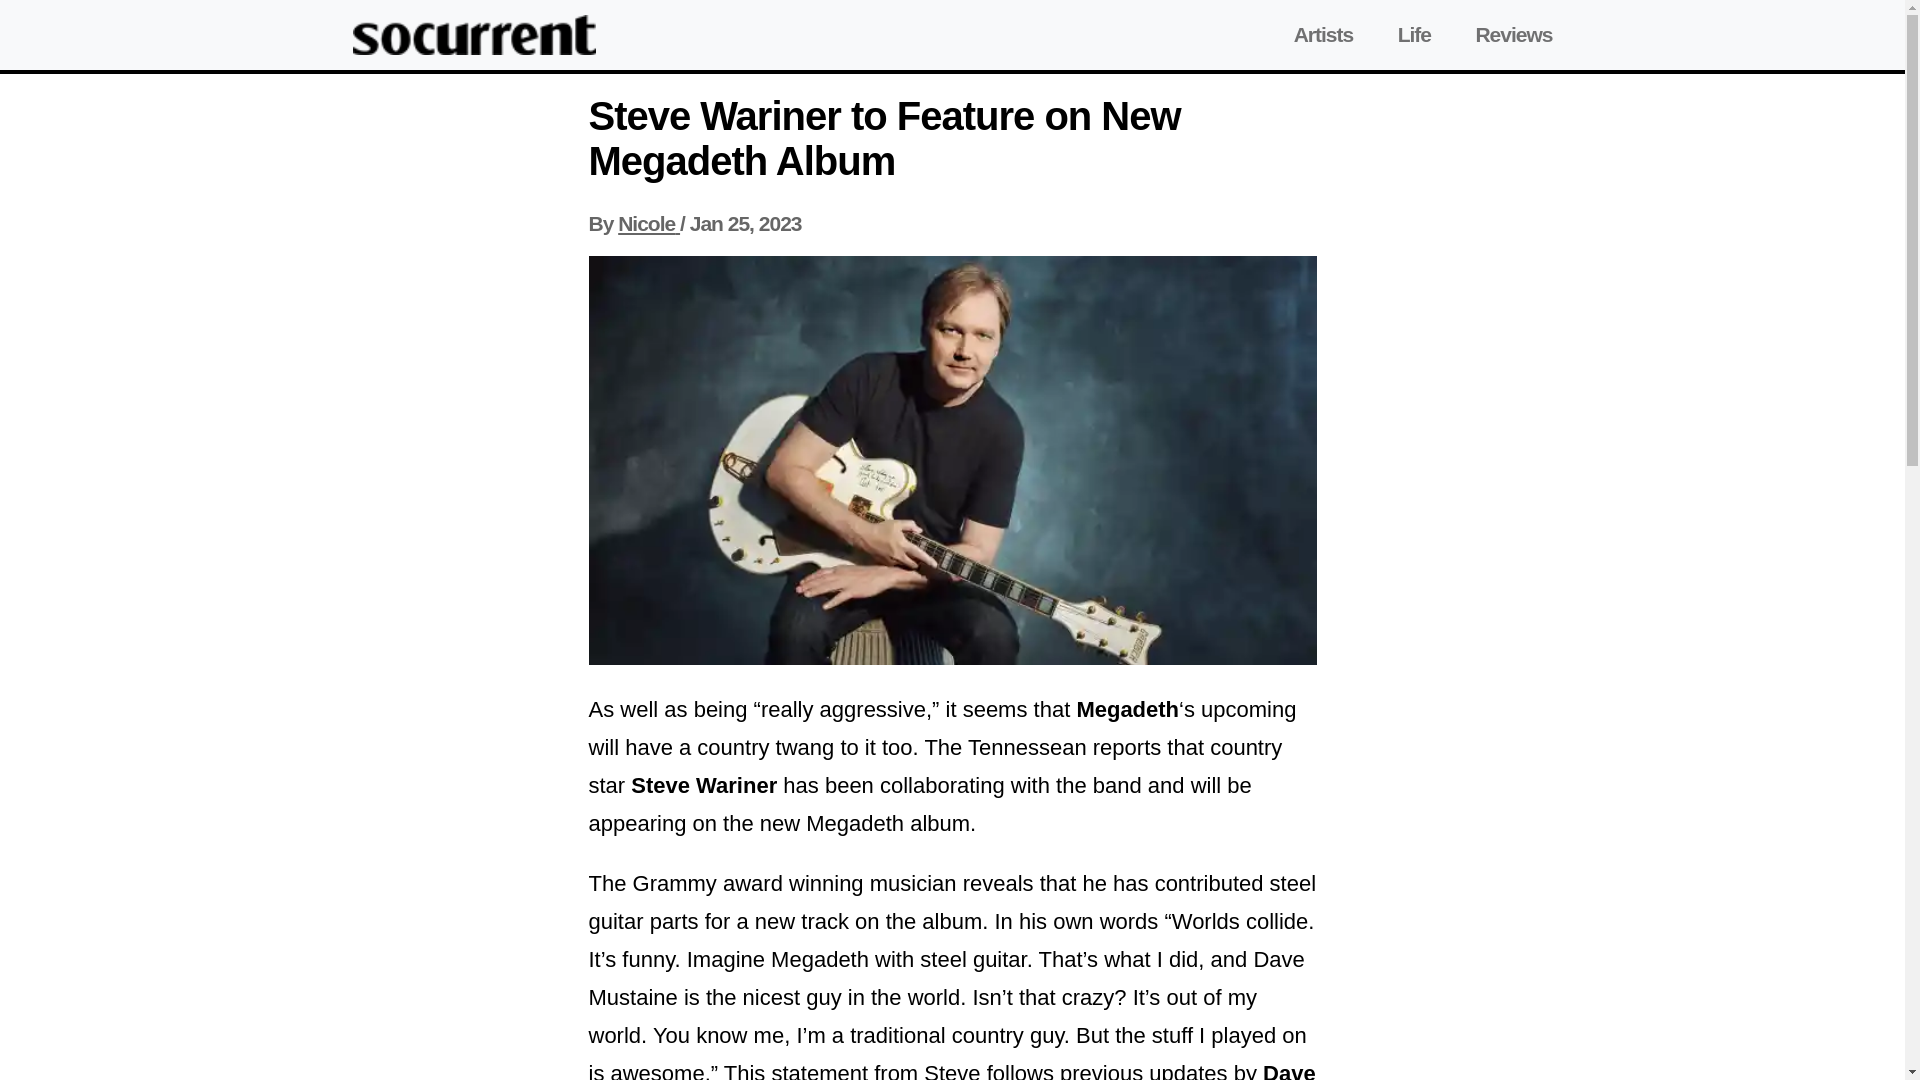  Describe the element at coordinates (1414, 34) in the screenshot. I see `Life` at that location.